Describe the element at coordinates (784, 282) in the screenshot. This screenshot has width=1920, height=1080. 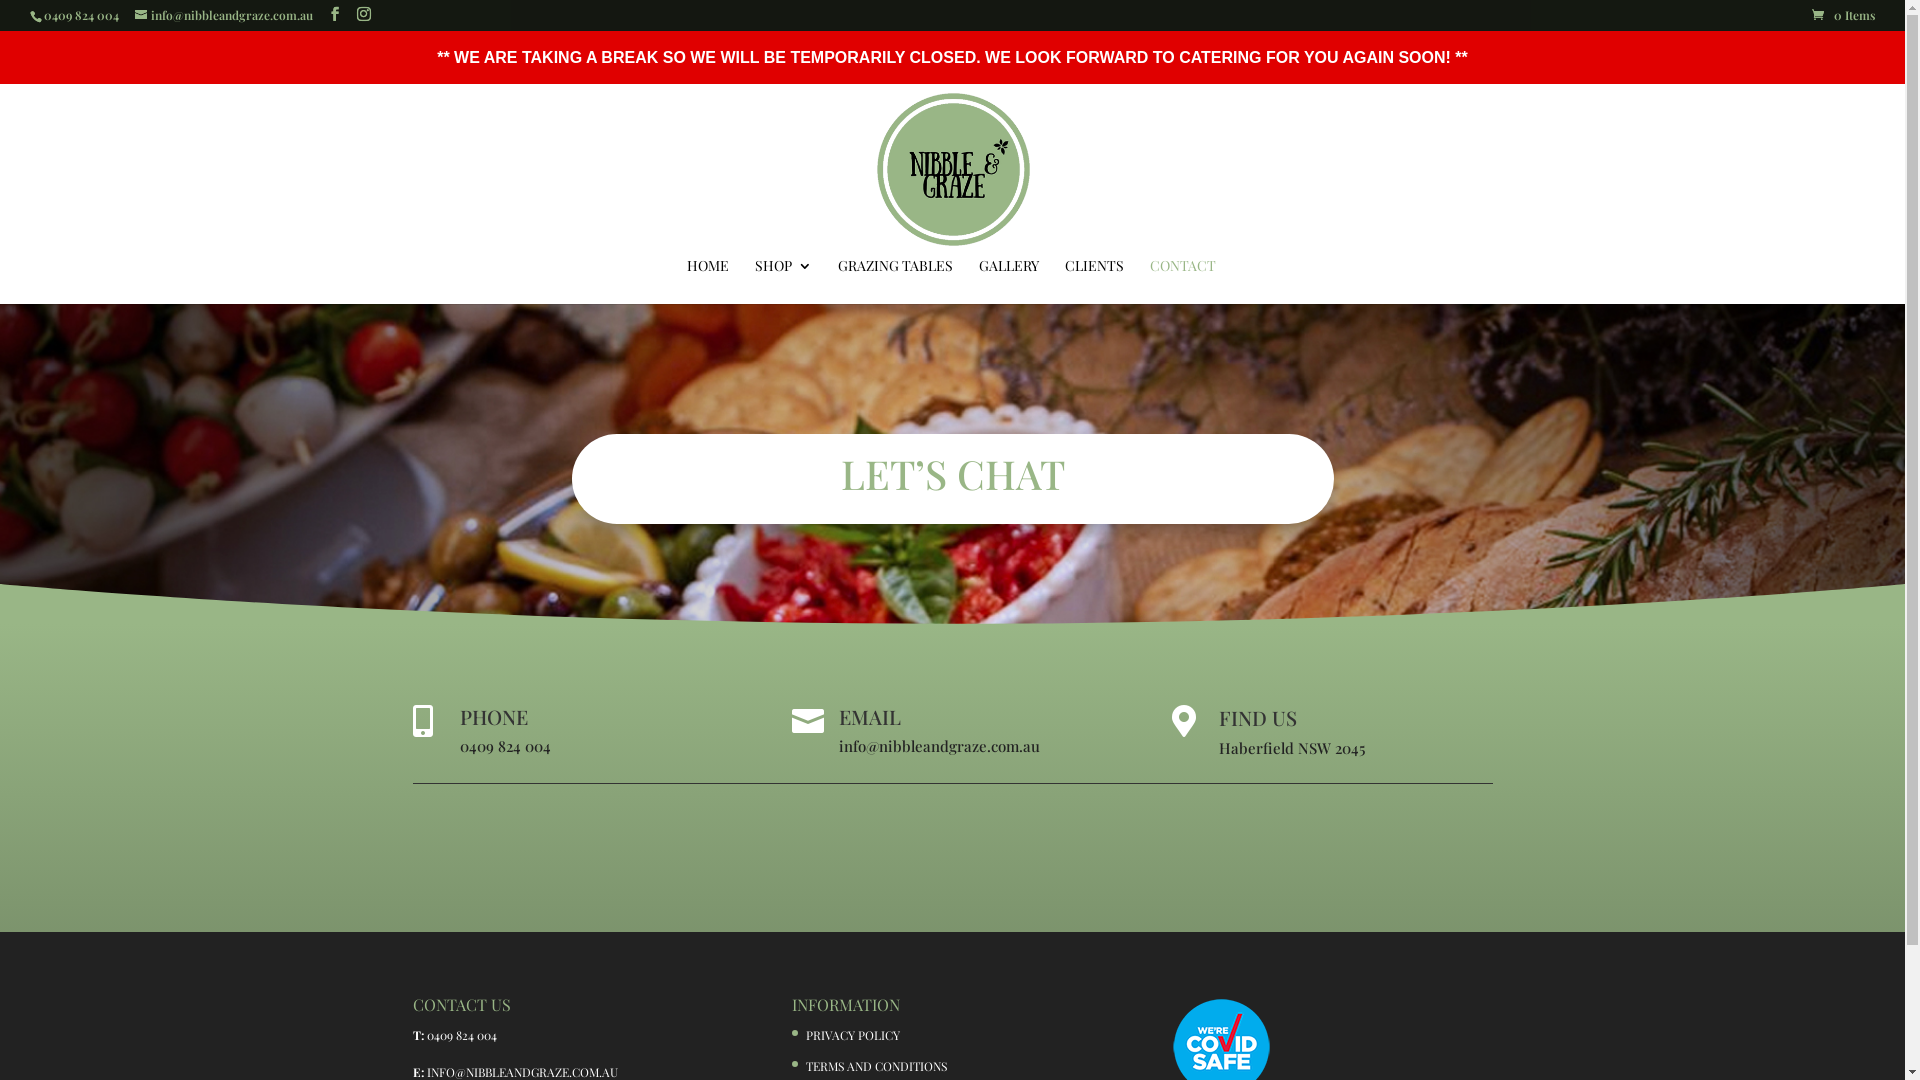
I see `SHOP` at that location.